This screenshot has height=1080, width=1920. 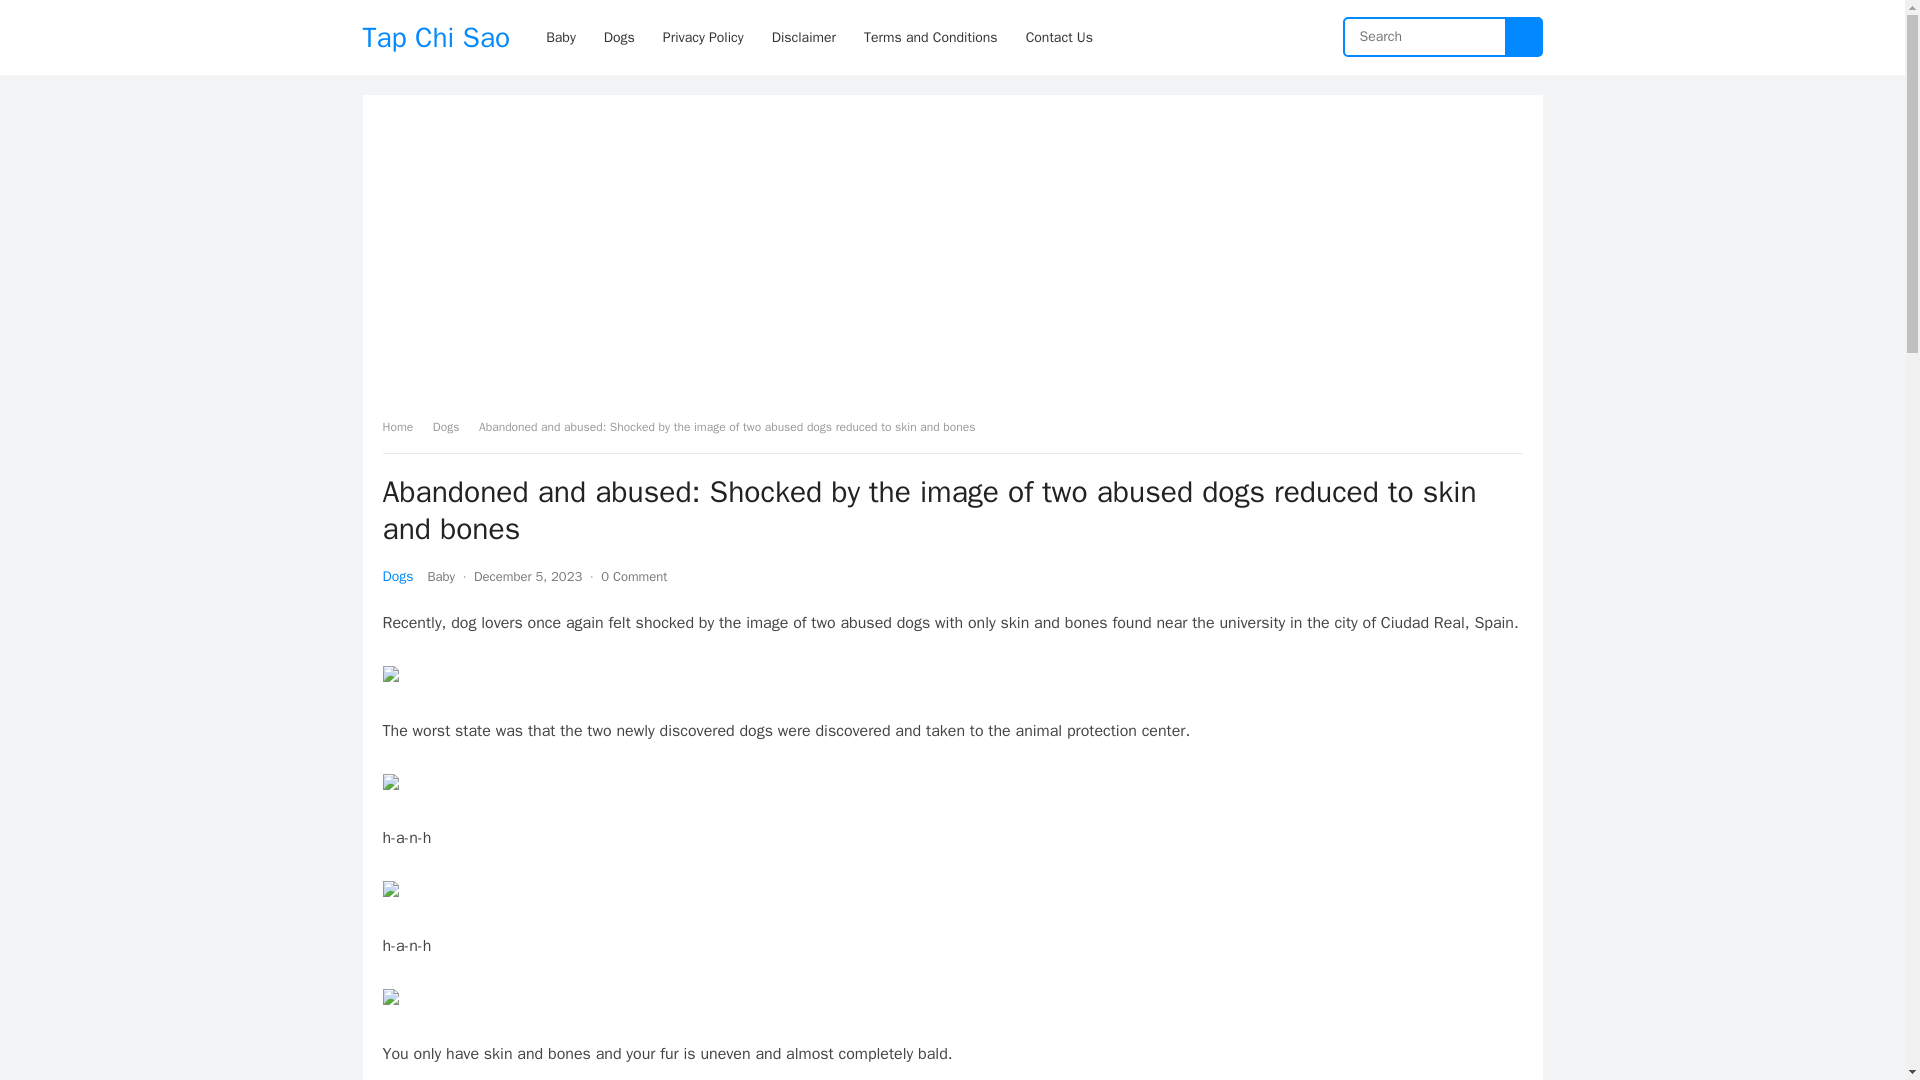 What do you see at coordinates (440, 576) in the screenshot?
I see `Posts by Baby` at bounding box center [440, 576].